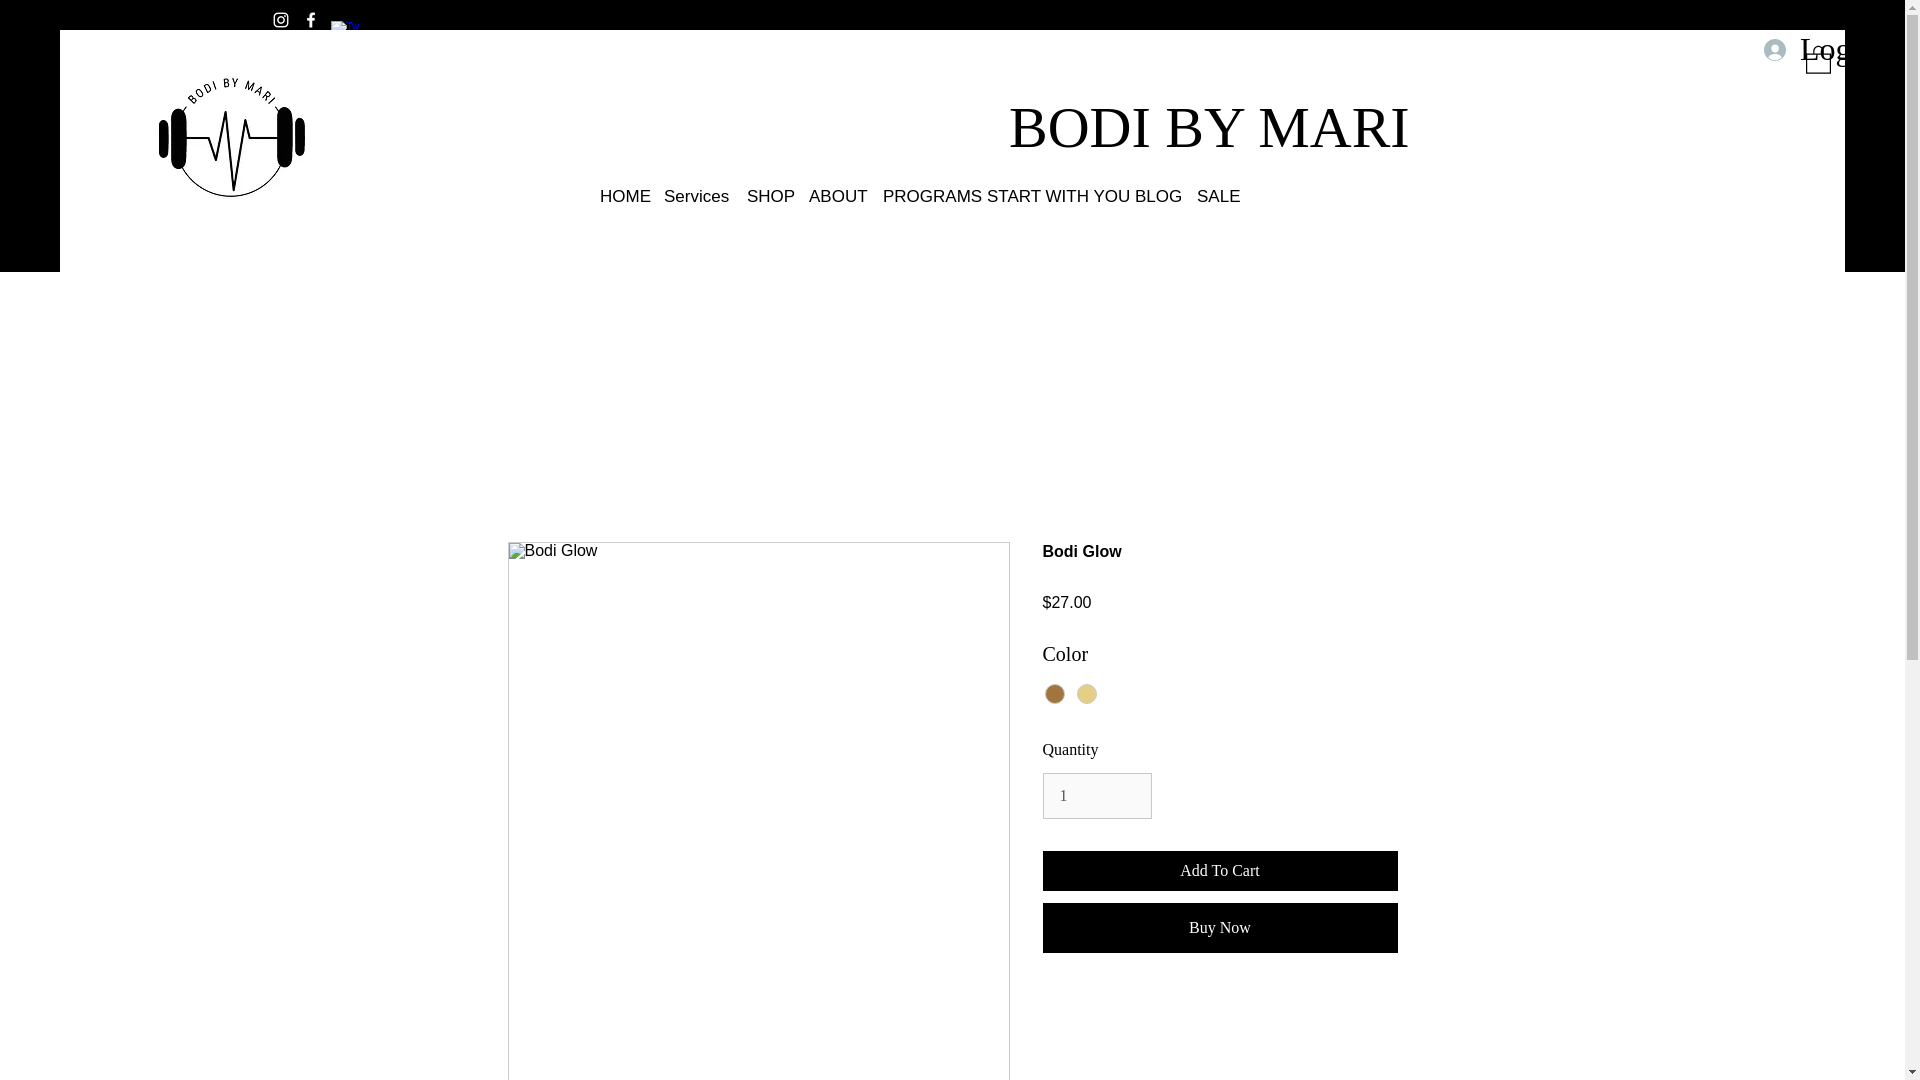  What do you see at coordinates (1220, 871) in the screenshot?
I see `Add To Cart` at bounding box center [1220, 871].